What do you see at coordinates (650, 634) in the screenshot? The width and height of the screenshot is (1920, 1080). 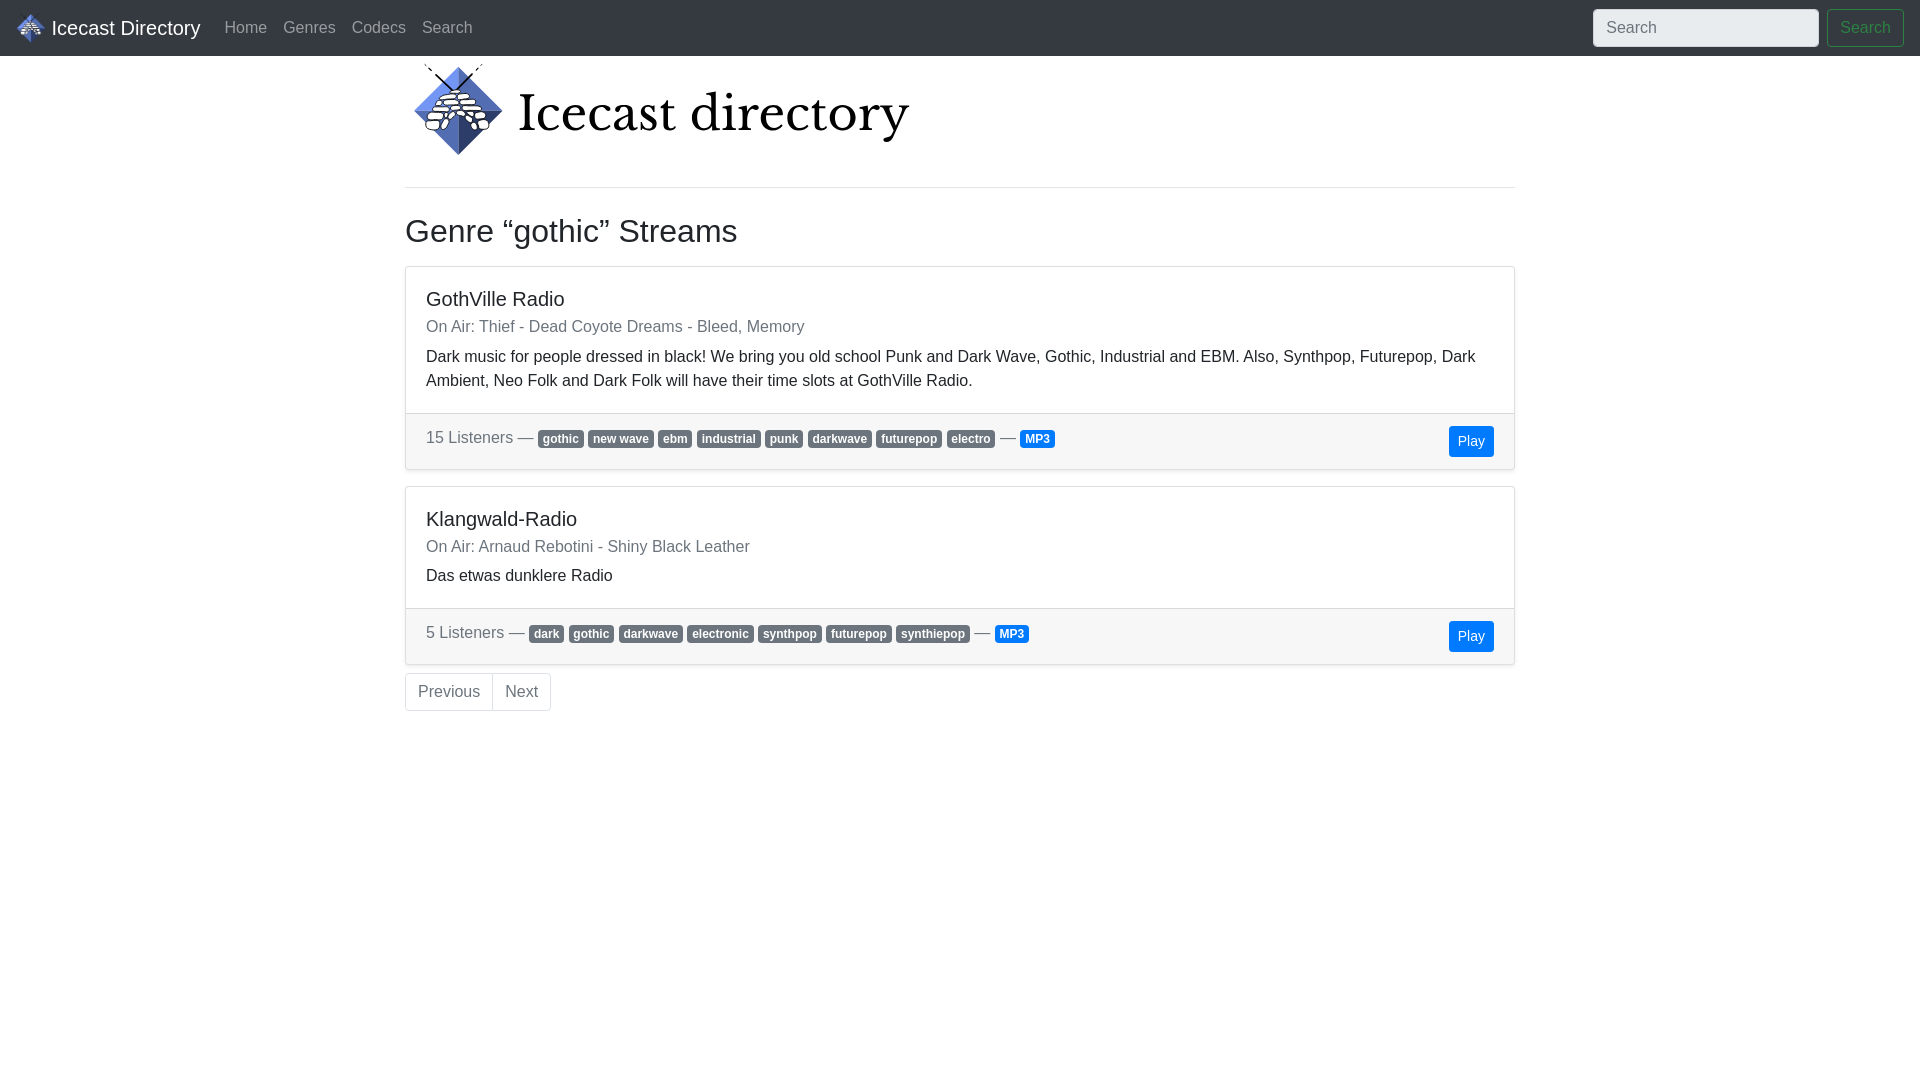 I see `darkwave` at bounding box center [650, 634].